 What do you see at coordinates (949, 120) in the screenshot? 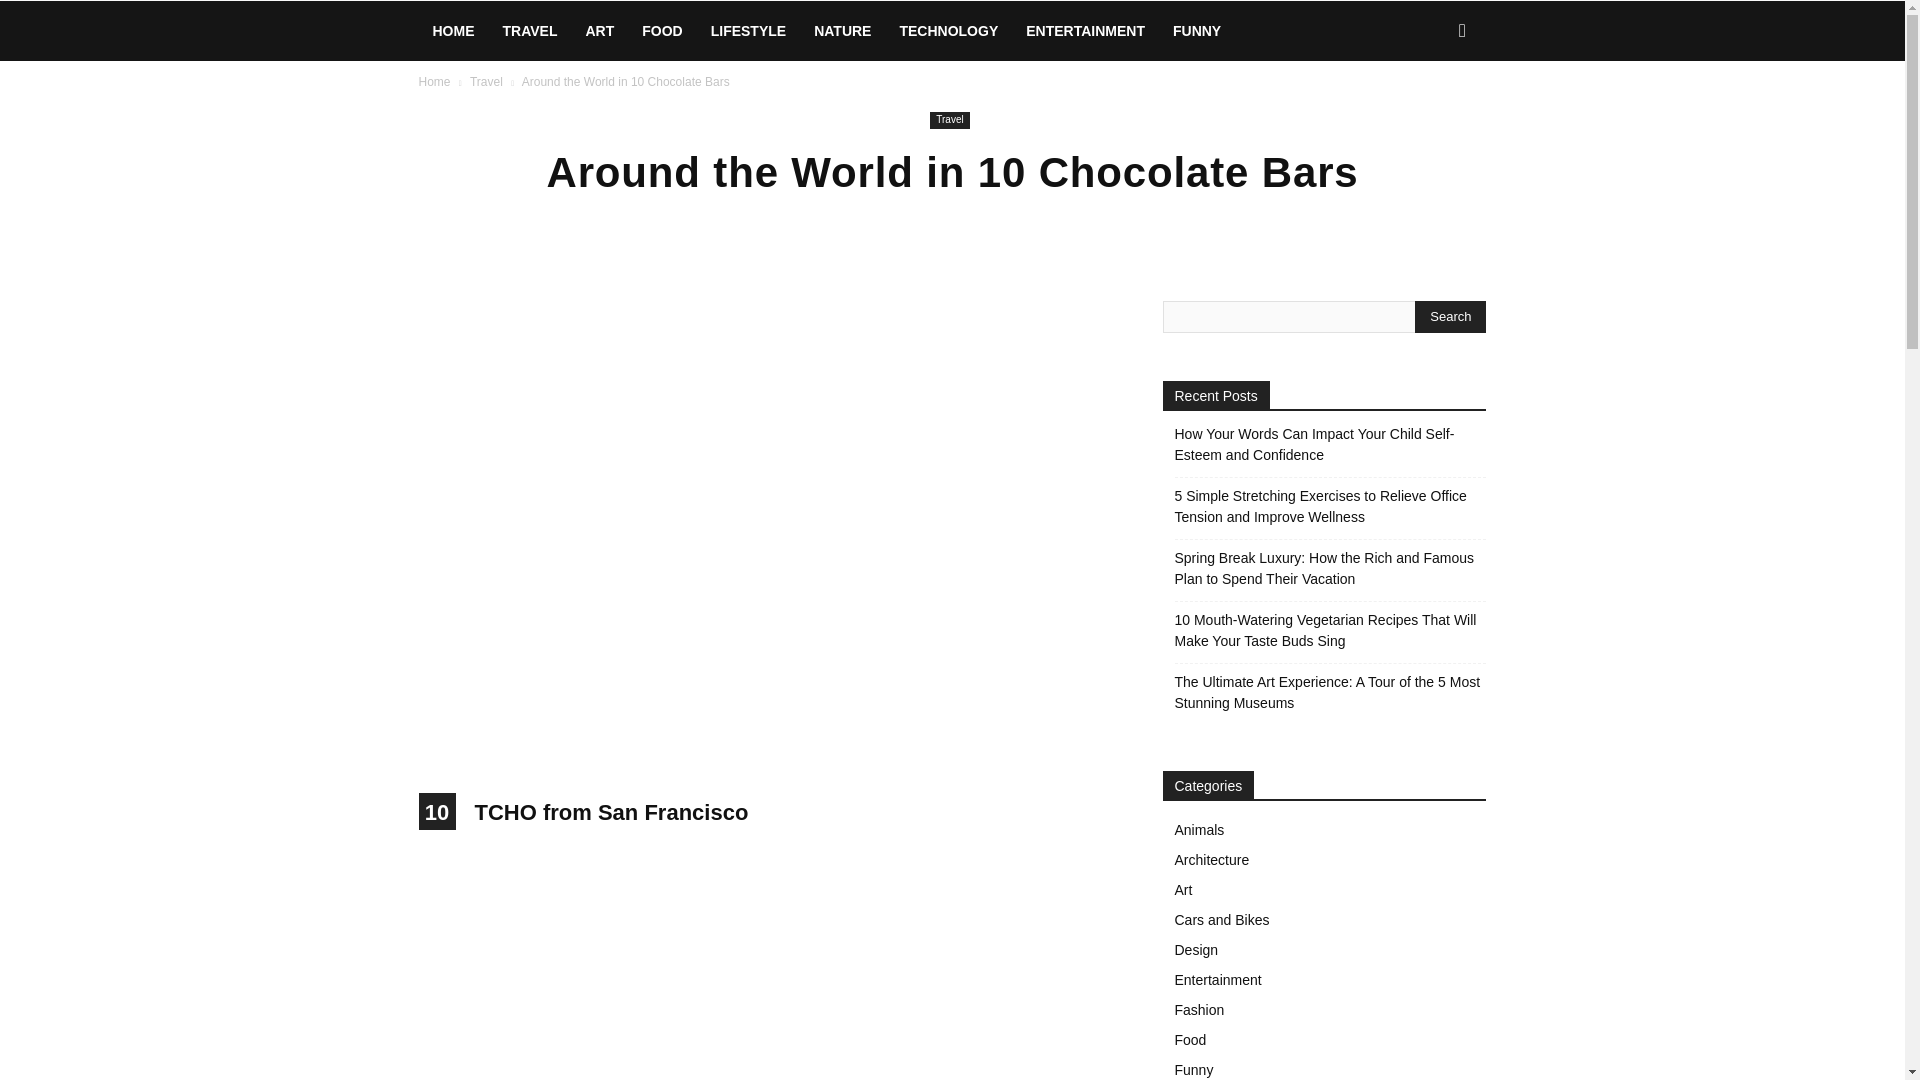
I see `Travel` at bounding box center [949, 120].